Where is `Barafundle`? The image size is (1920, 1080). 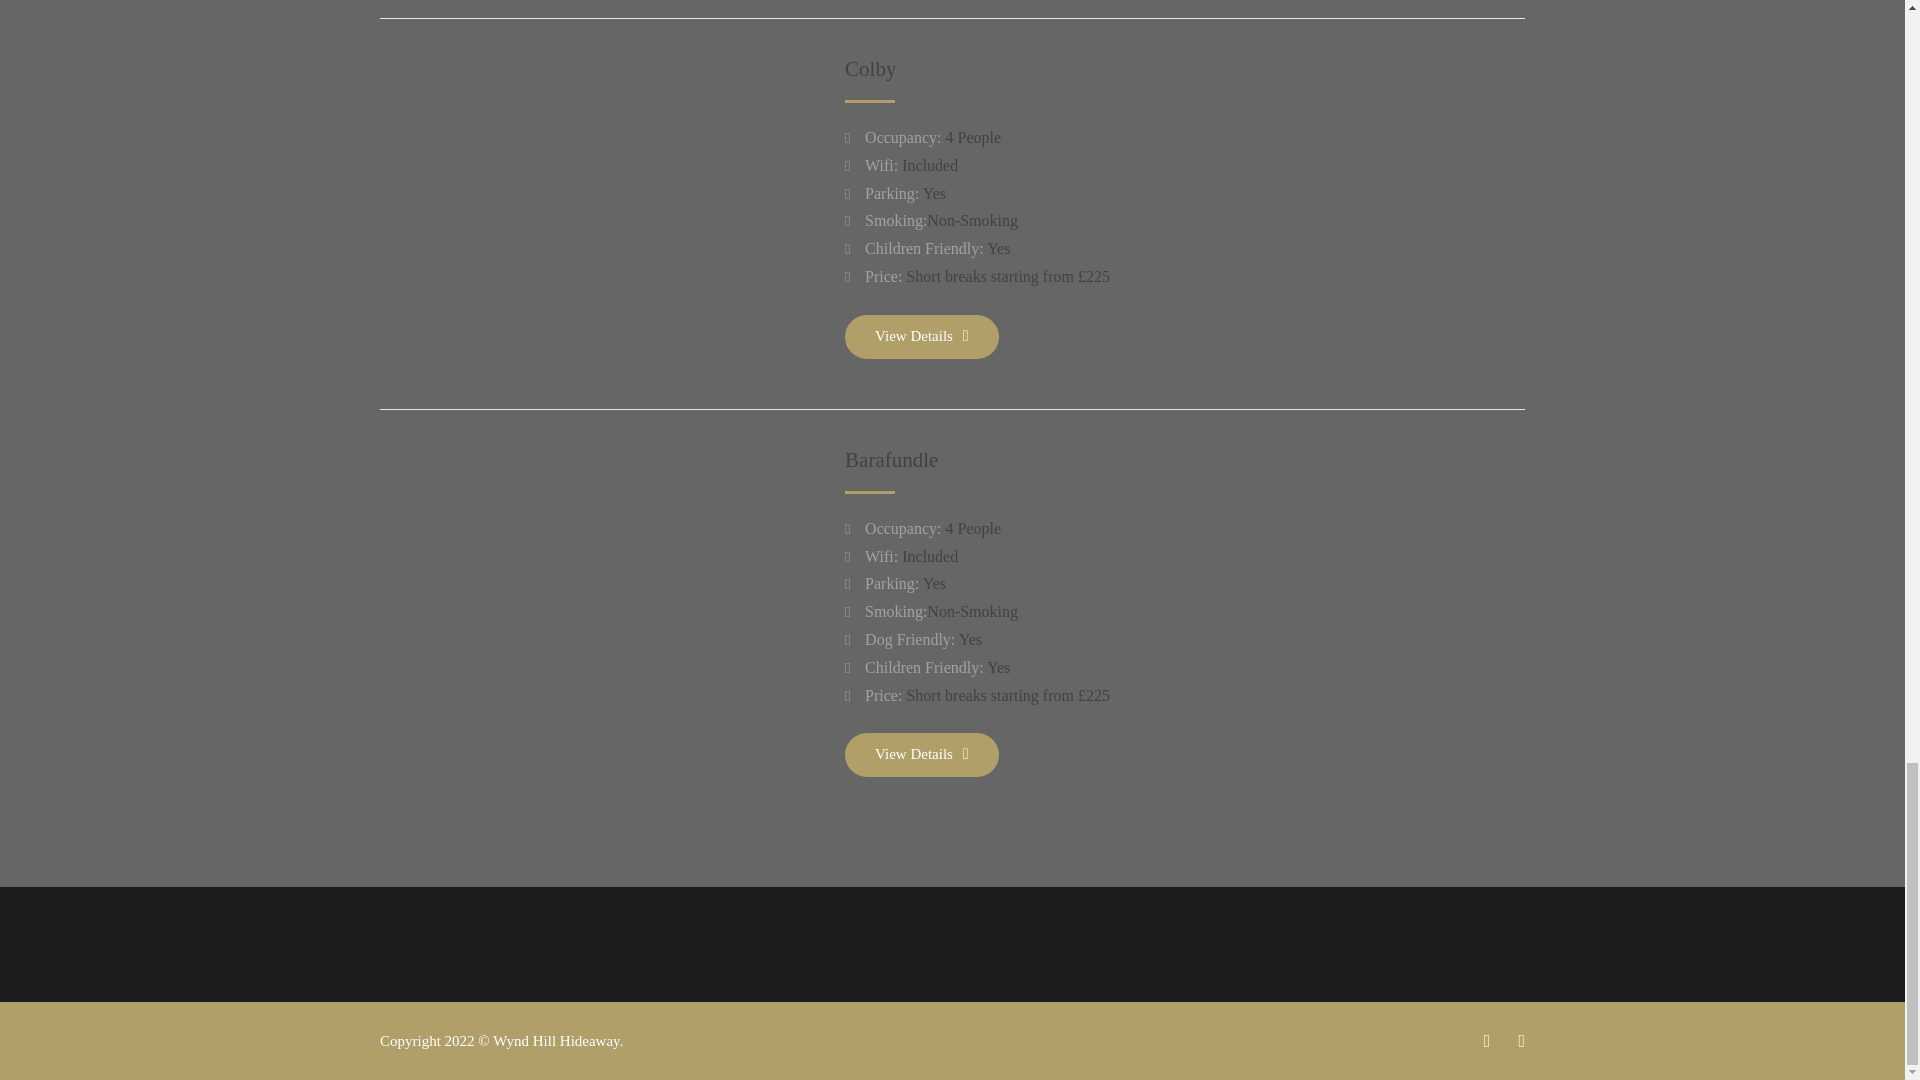 Barafundle is located at coordinates (891, 460).